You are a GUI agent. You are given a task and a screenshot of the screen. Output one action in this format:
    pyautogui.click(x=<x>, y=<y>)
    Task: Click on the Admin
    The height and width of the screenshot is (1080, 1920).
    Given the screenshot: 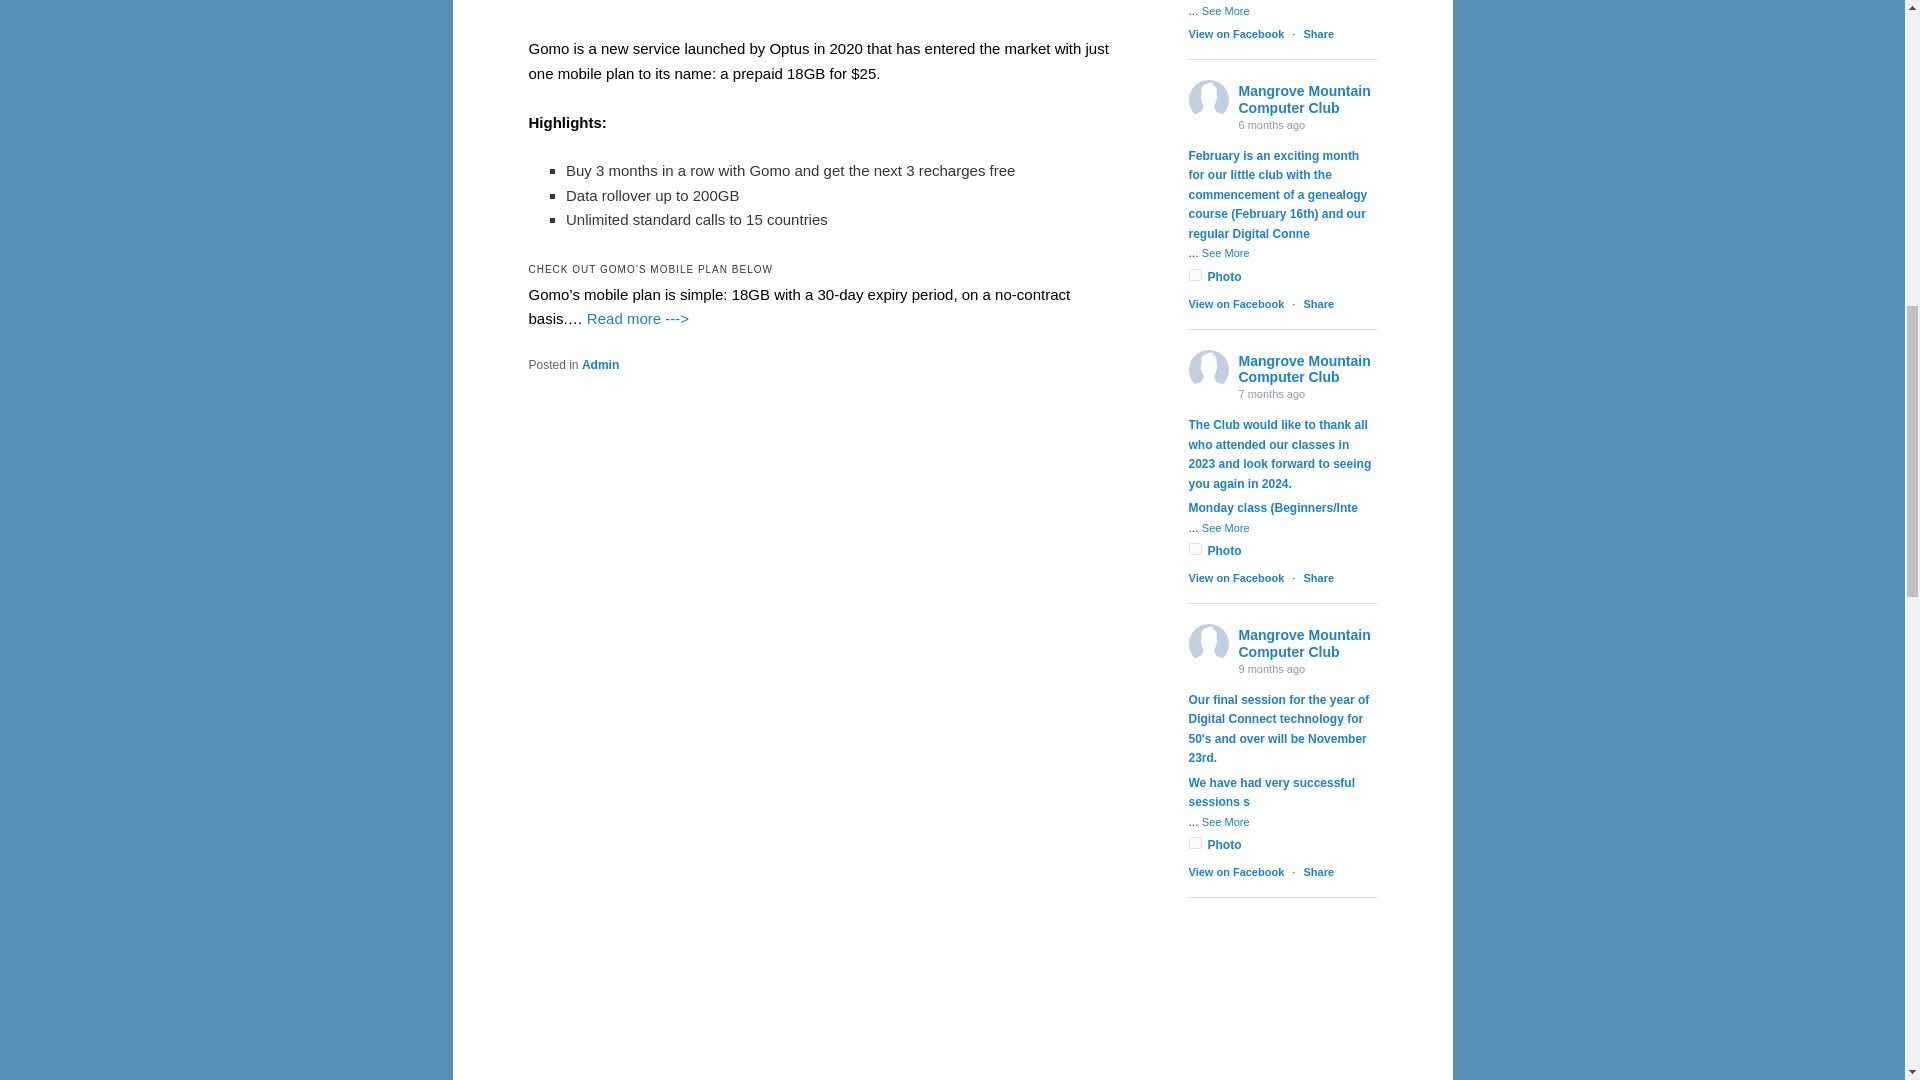 What is the action you would take?
    pyautogui.click(x=600, y=364)
    